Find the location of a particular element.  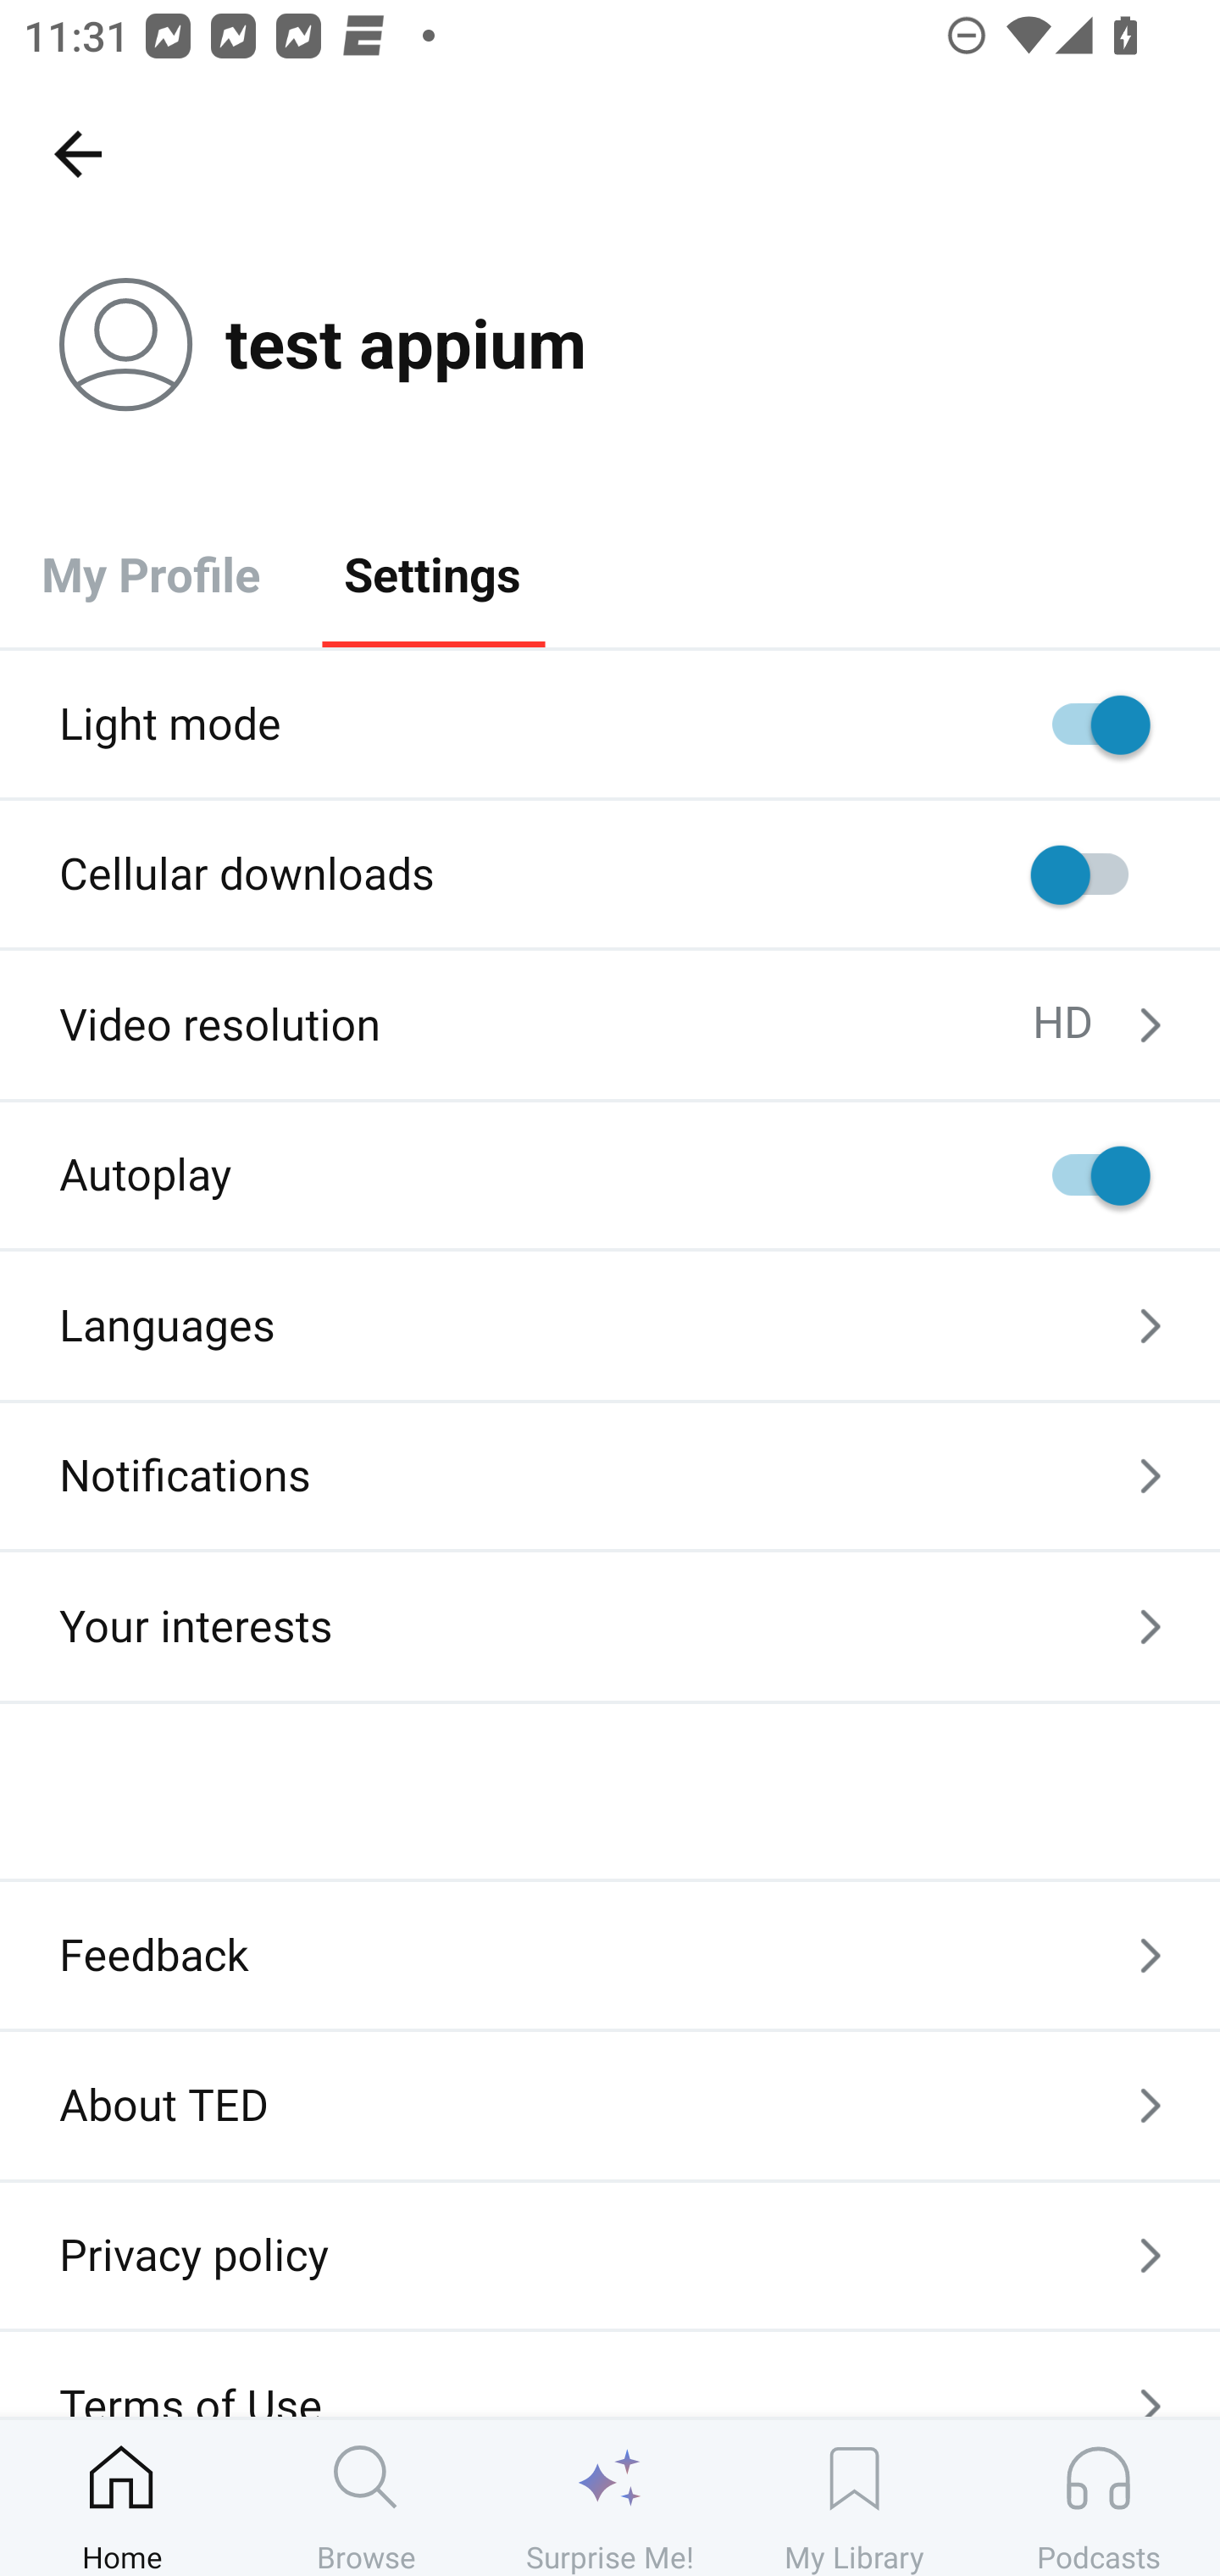

Surprise Me! is located at coordinates (610, 2497).